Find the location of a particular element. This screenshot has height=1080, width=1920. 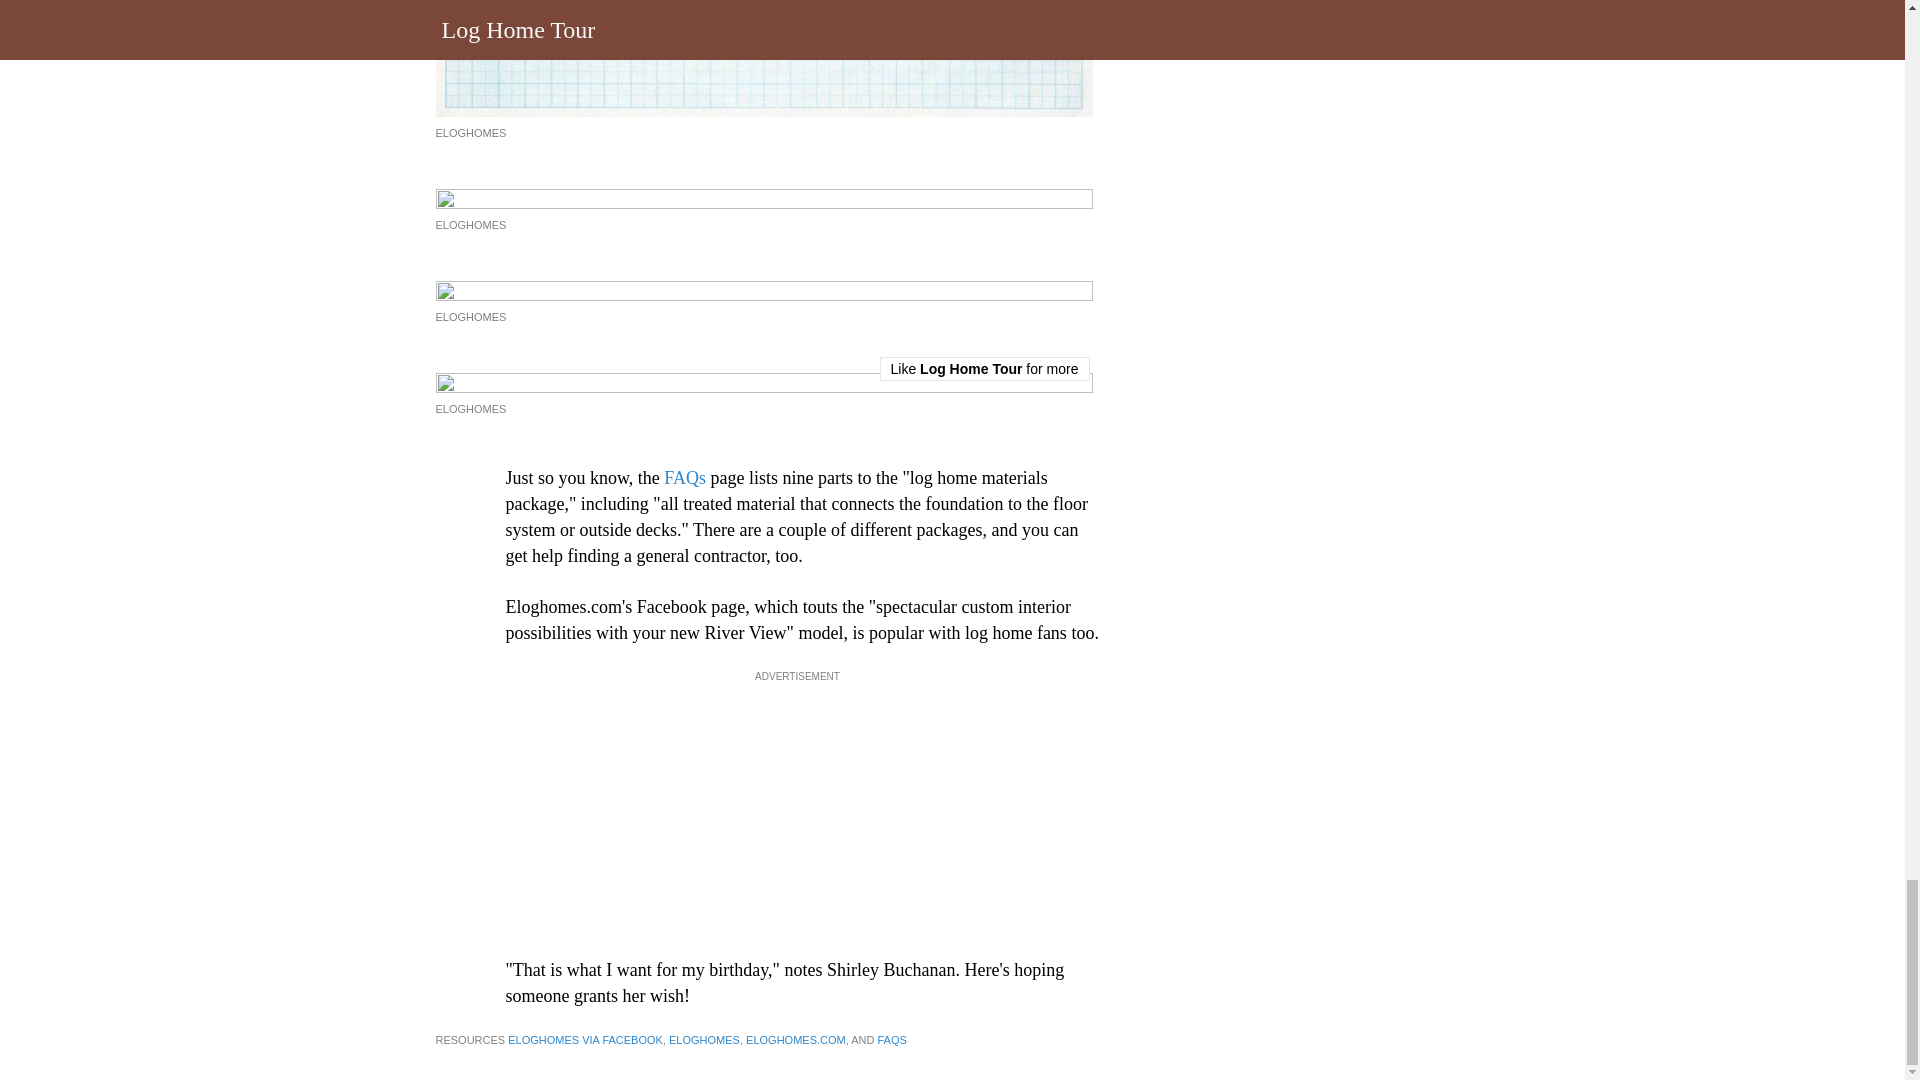

ELOGHOMES.COM is located at coordinates (796, 1040).